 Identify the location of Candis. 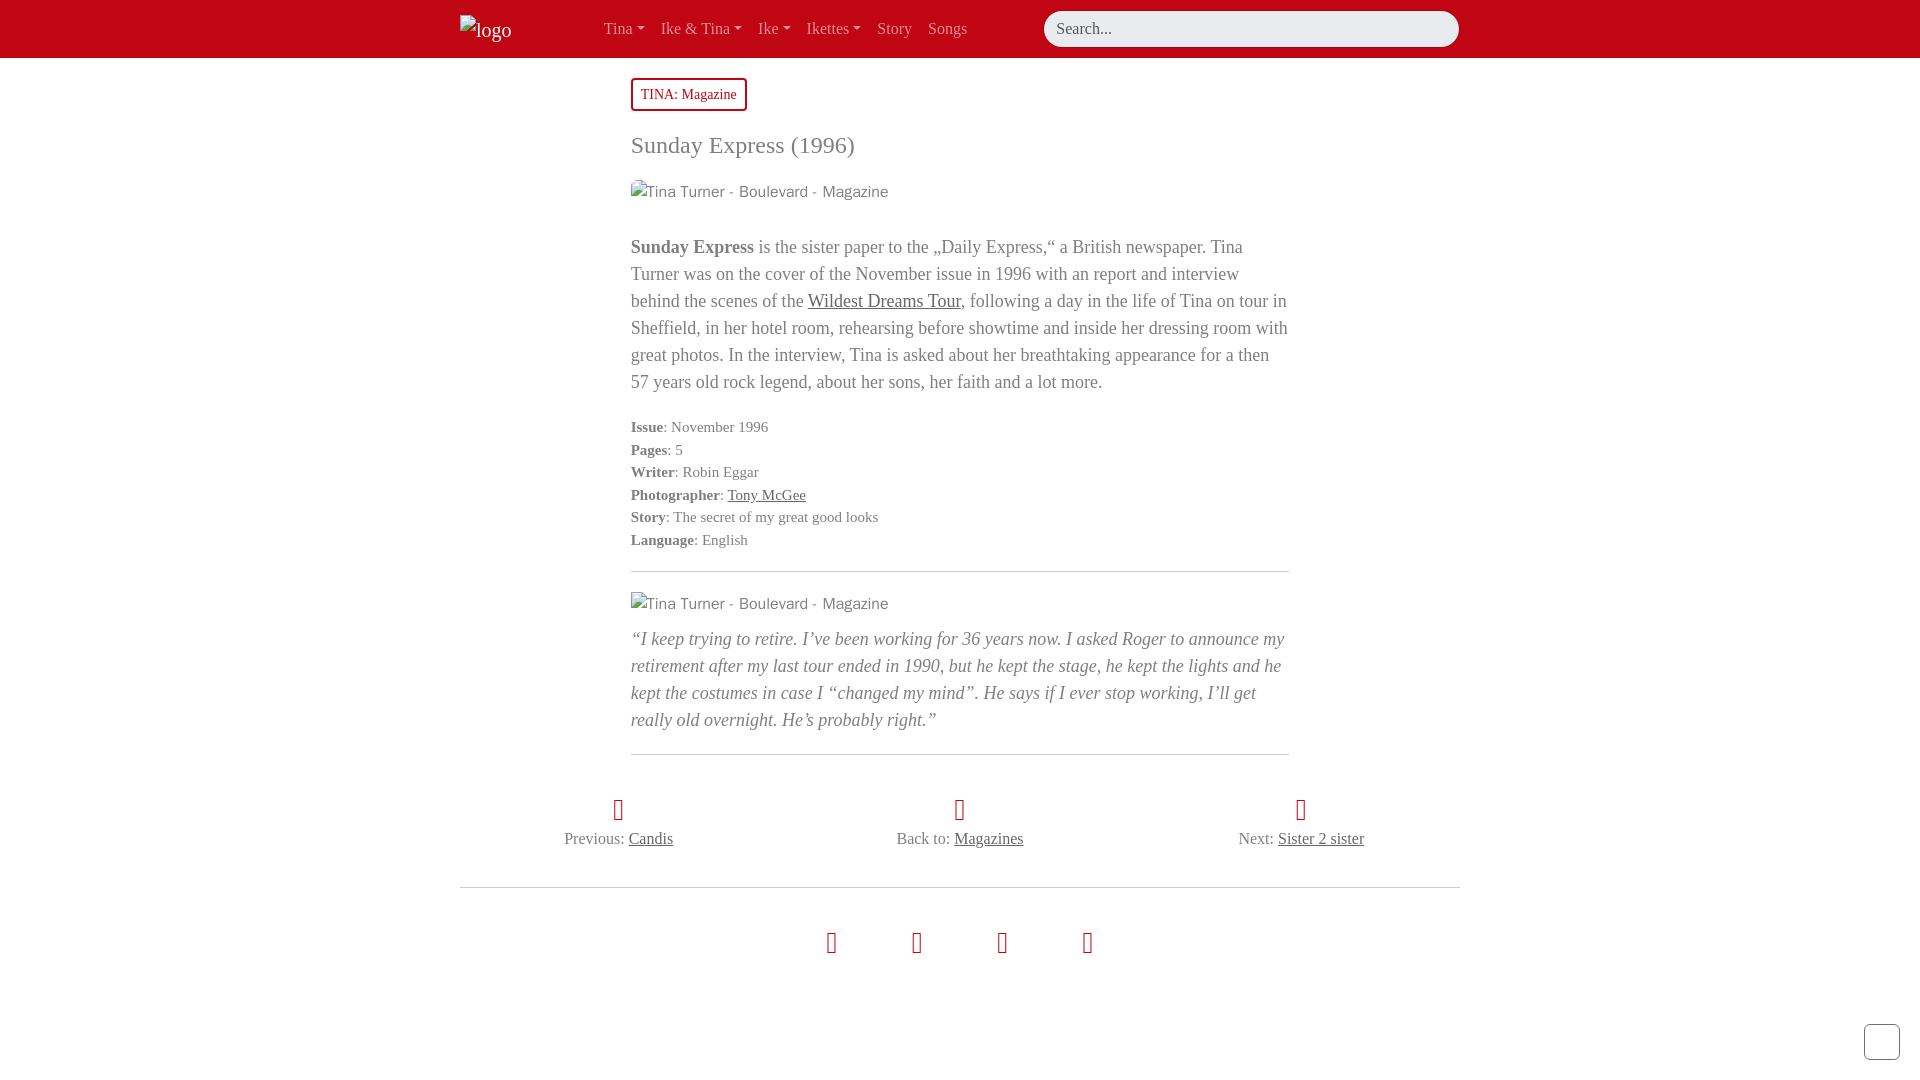
(651, 838).